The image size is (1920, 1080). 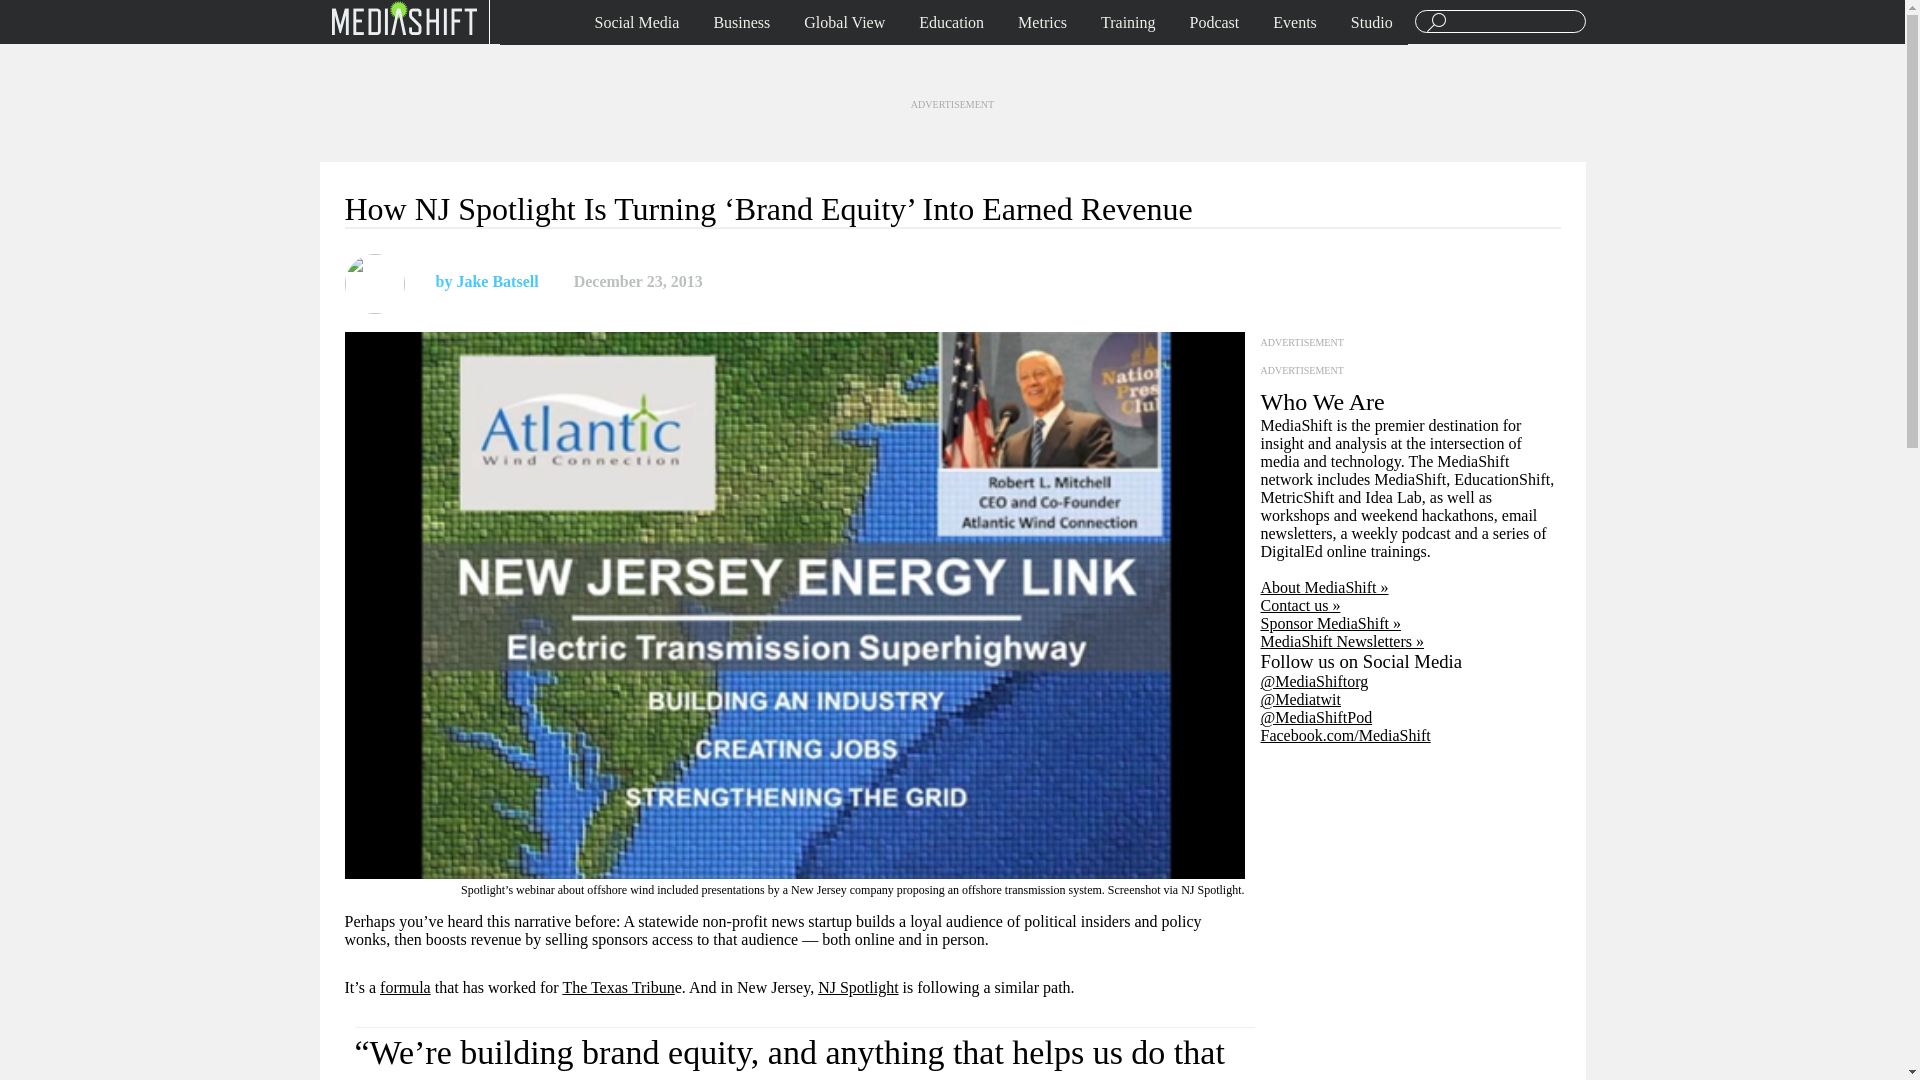 What do you see at coordinates (1128, 22) in the screenshot?
I see `Training` at bounding box center [1128, 22].